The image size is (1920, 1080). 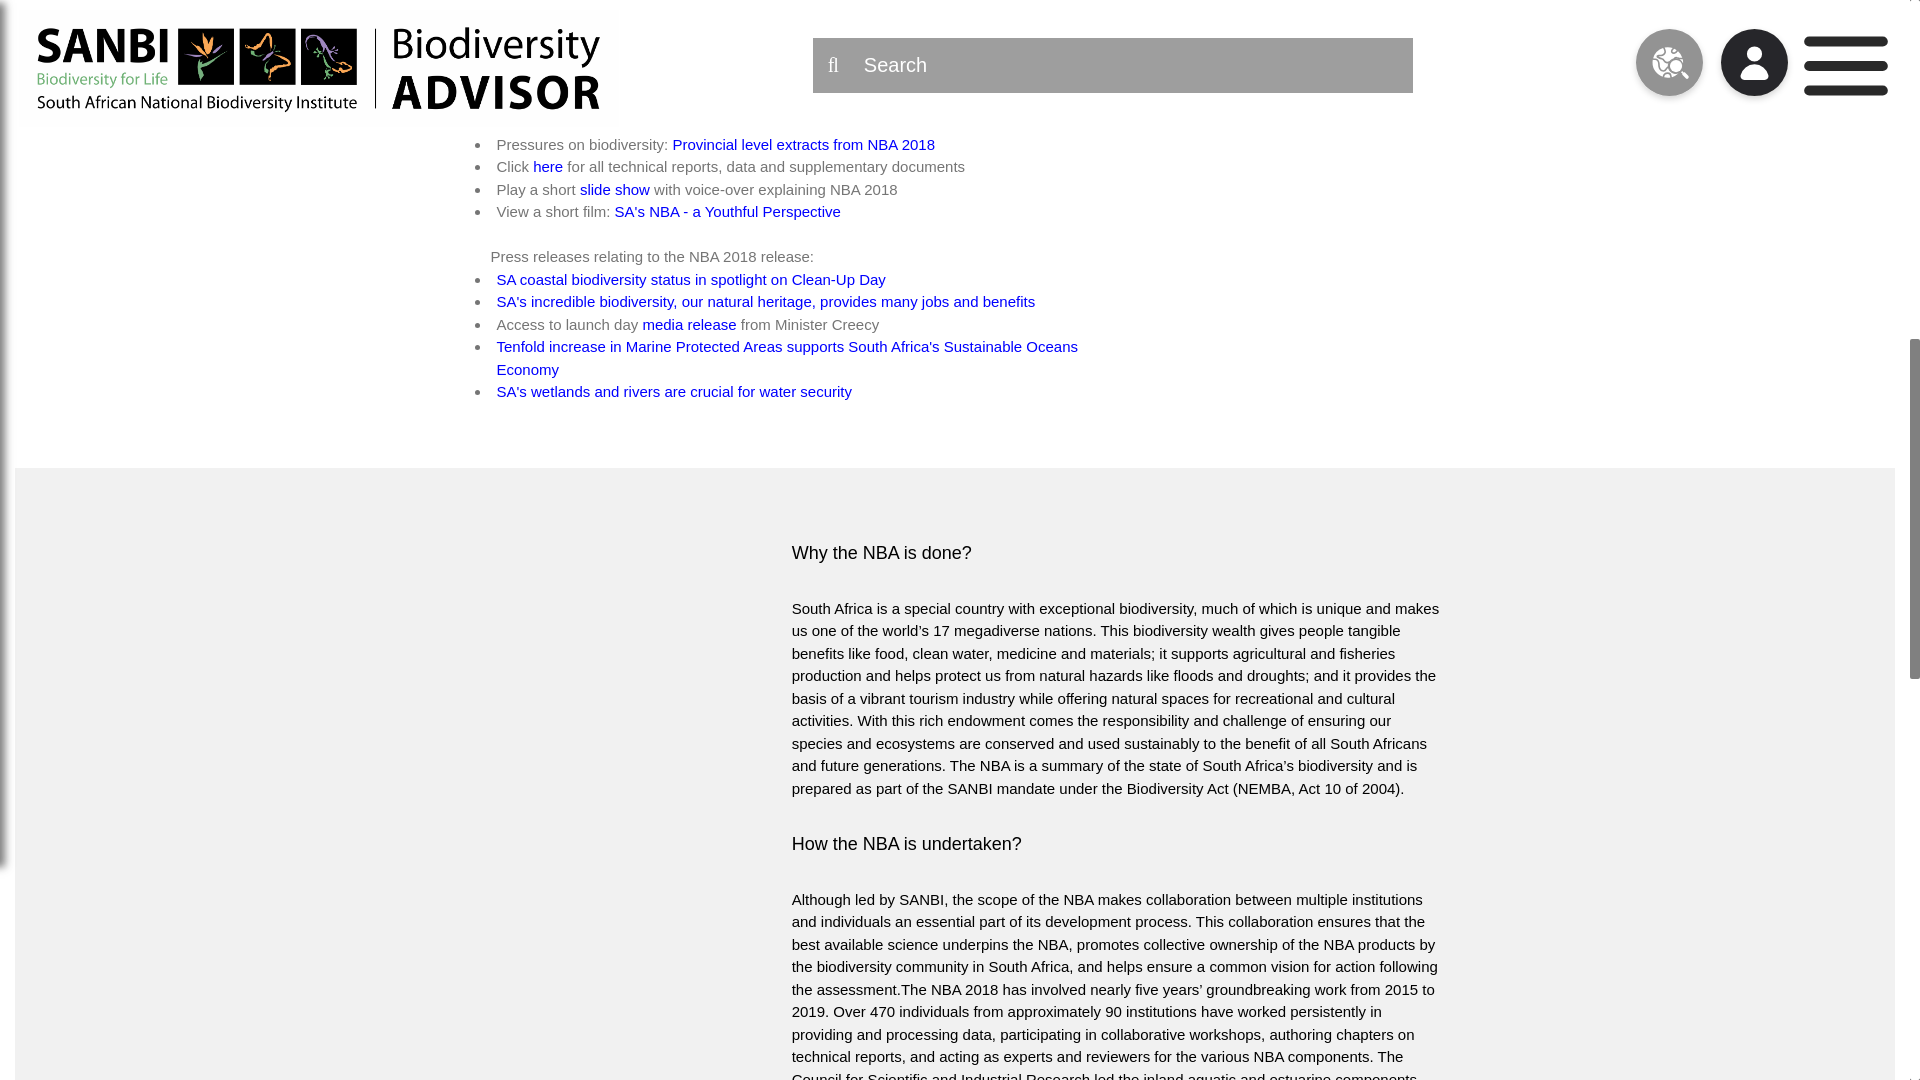 I want to click on SA's NBA - a Youthful Perspective, so click(x=725, y=212).